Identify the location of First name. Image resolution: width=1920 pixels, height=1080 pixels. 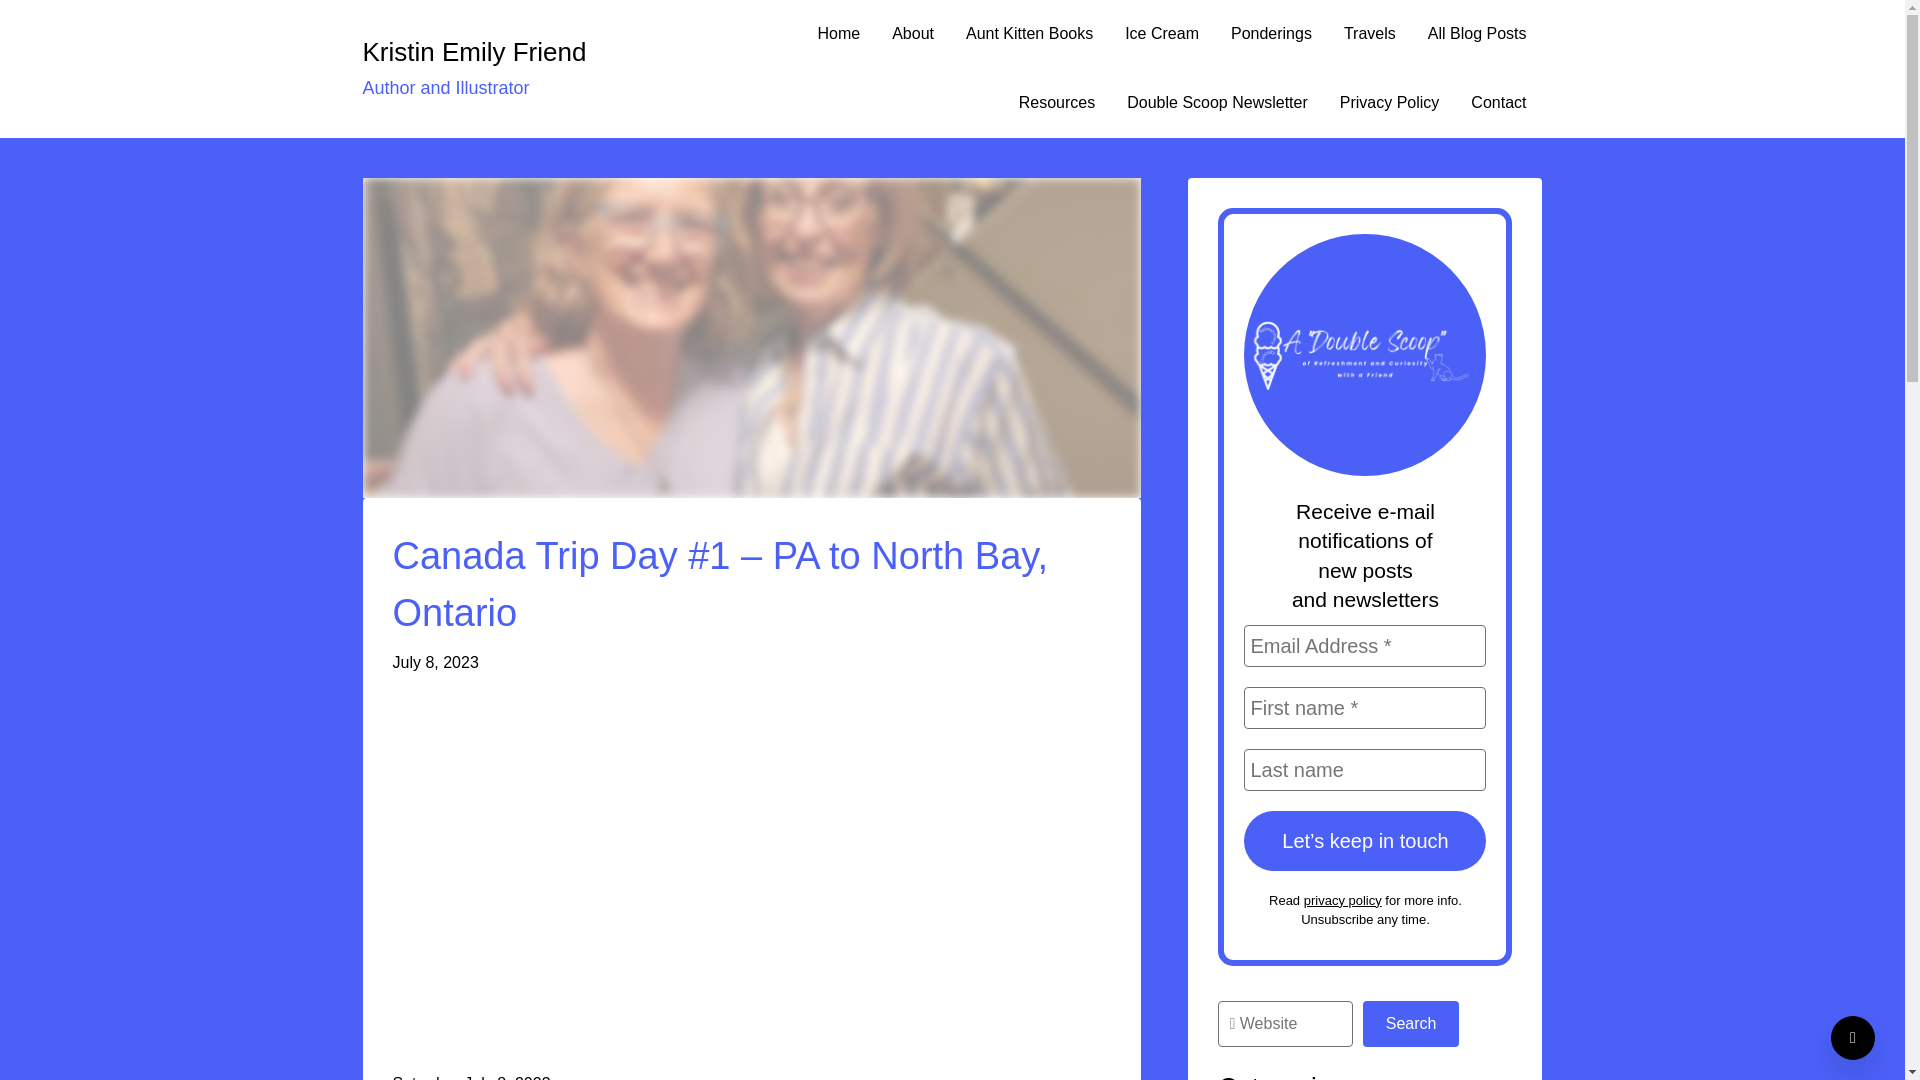
(1365, 708).